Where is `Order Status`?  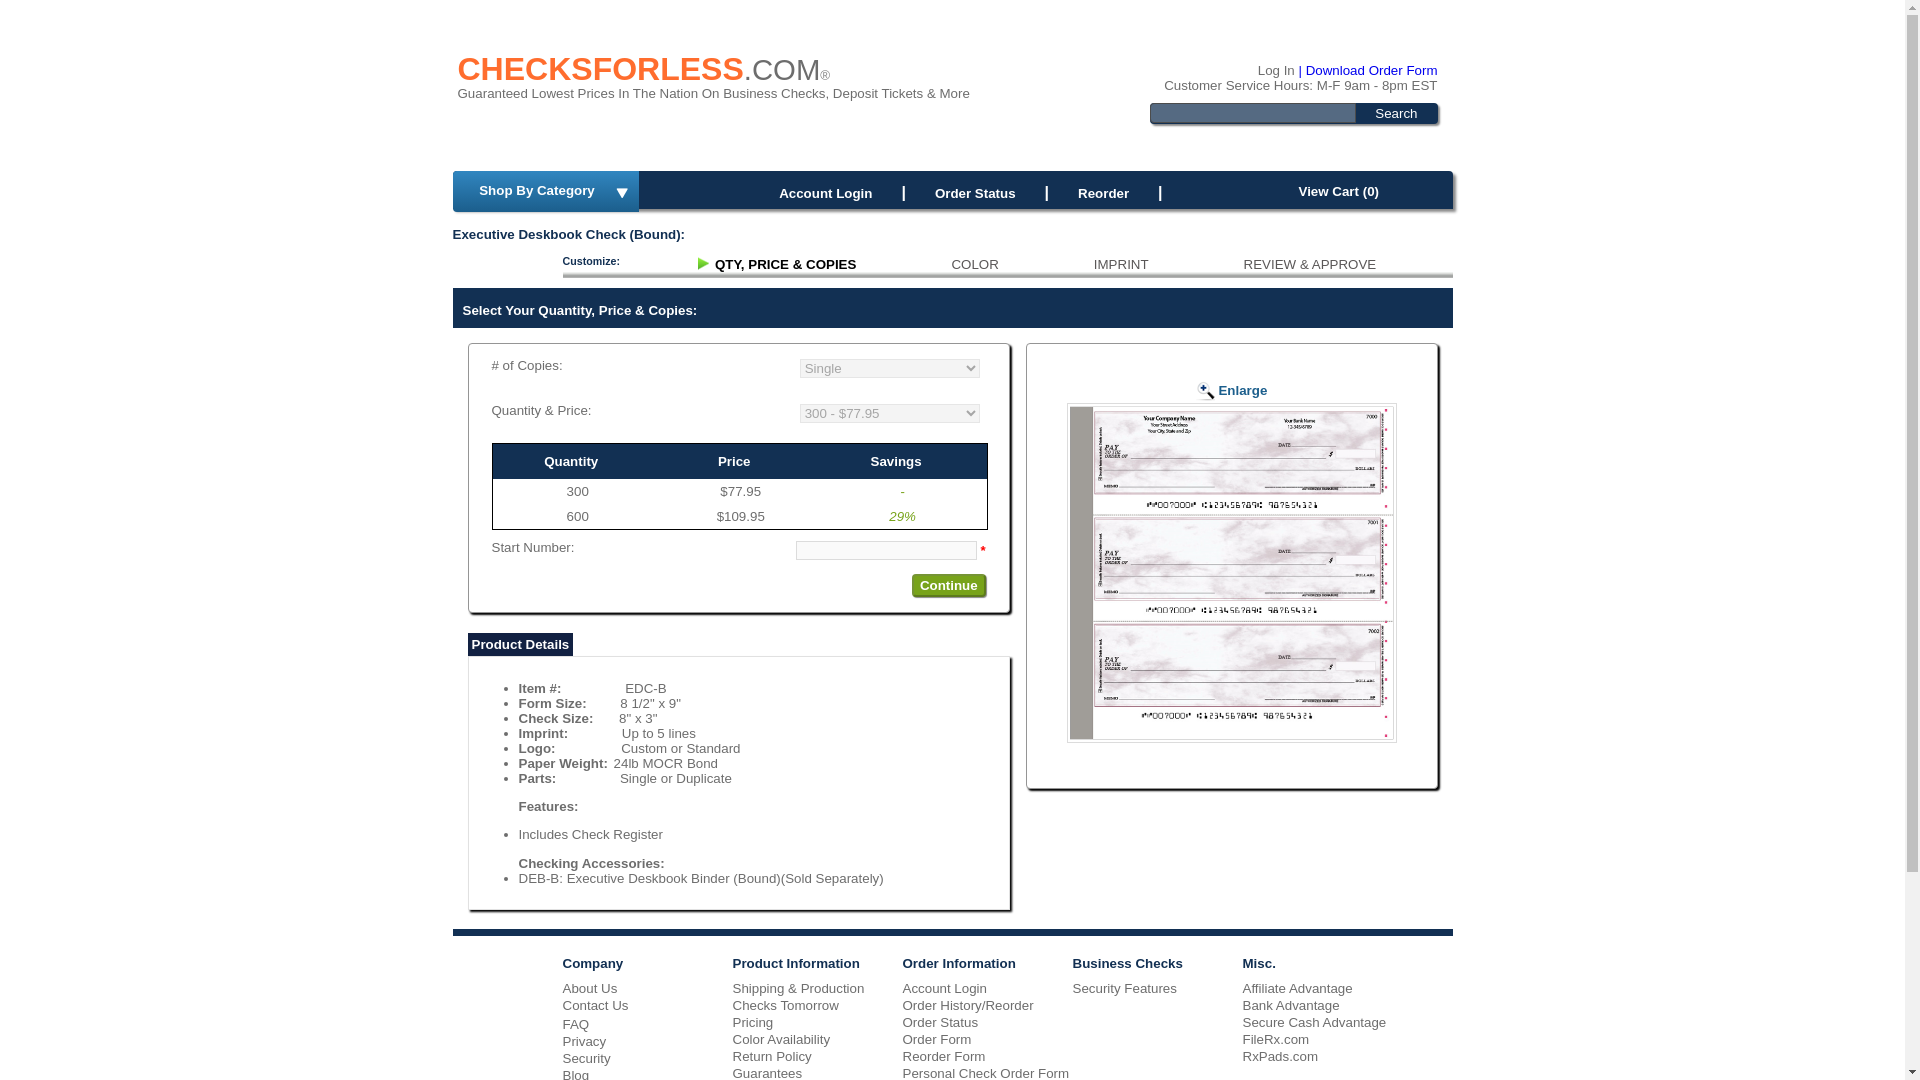 Order Status is located at coordinates (975, 192).